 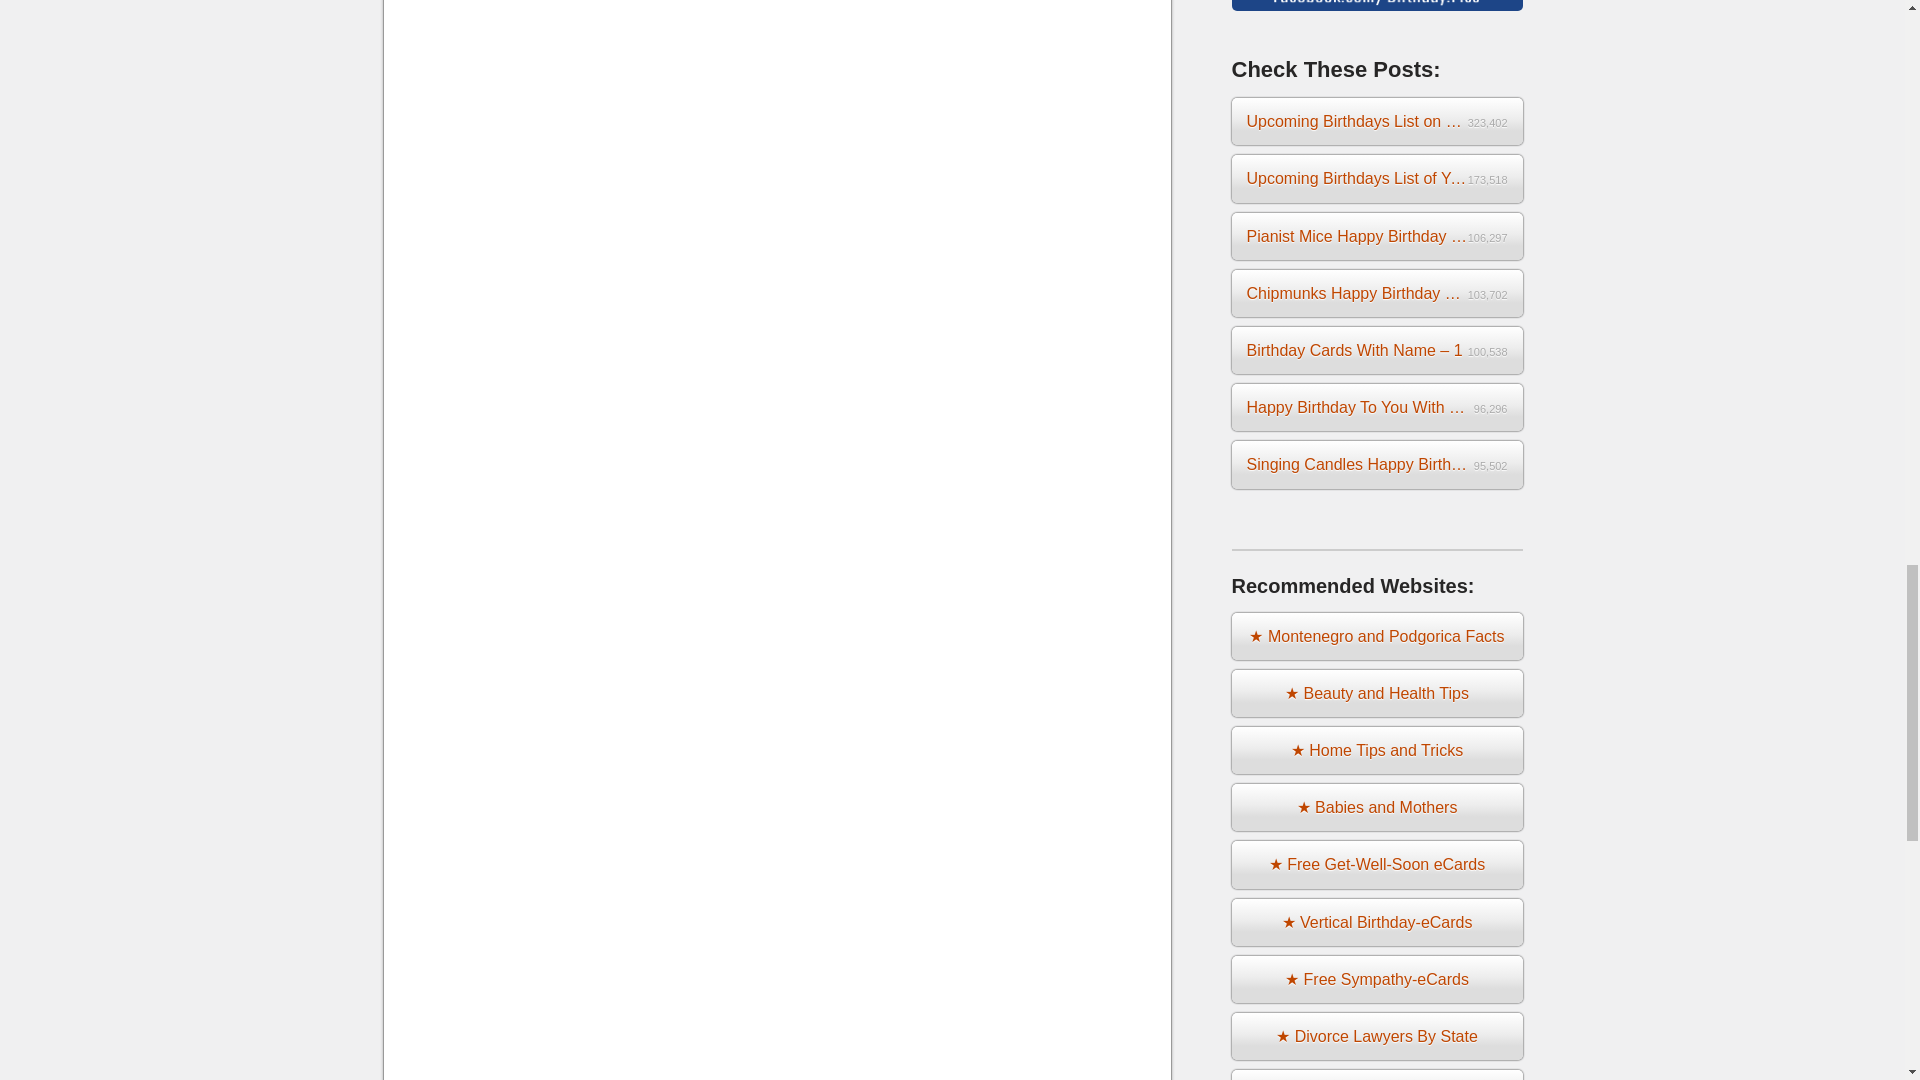 What do you see at coordinates (1377, 236) in the screenshot?
I see `Pianist Mice Happy Birthday Song on the Piano` at bounding box center [1377, 236].